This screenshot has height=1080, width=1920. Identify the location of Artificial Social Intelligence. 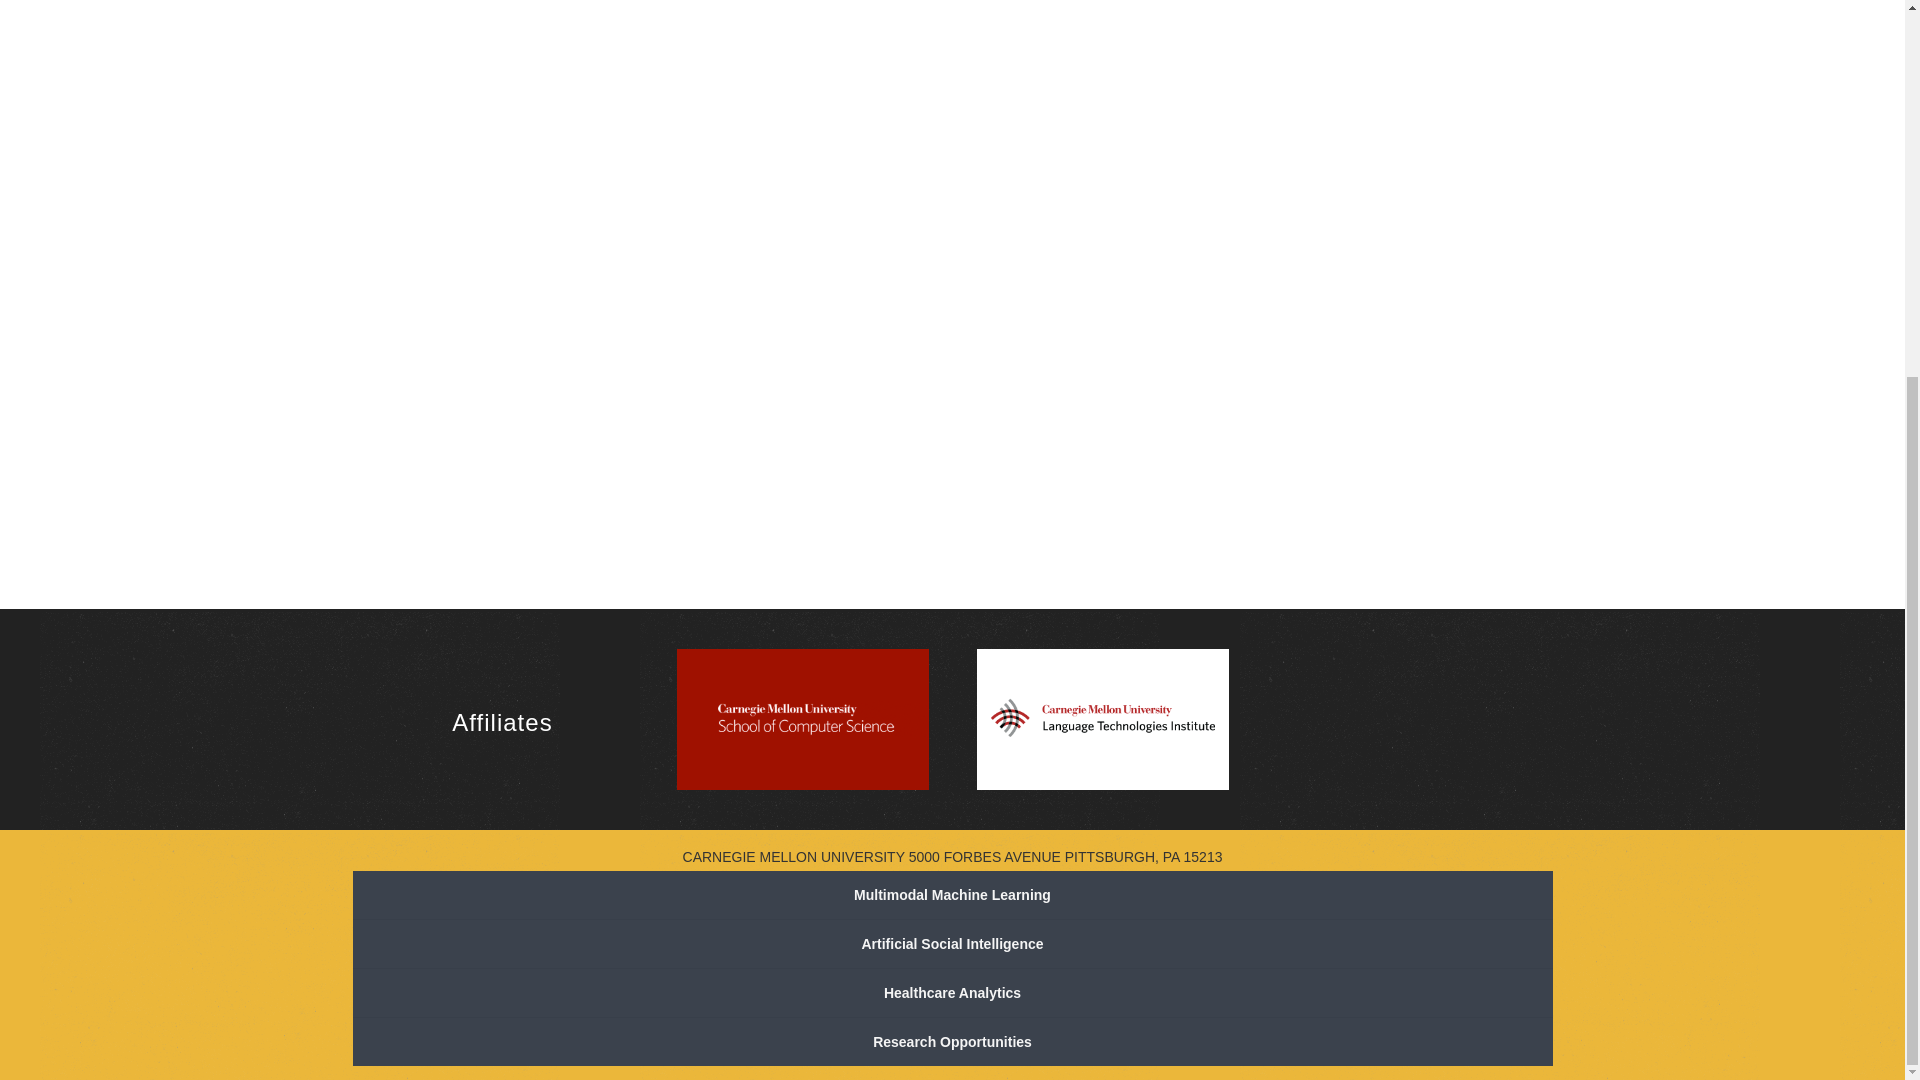
(951, 944).